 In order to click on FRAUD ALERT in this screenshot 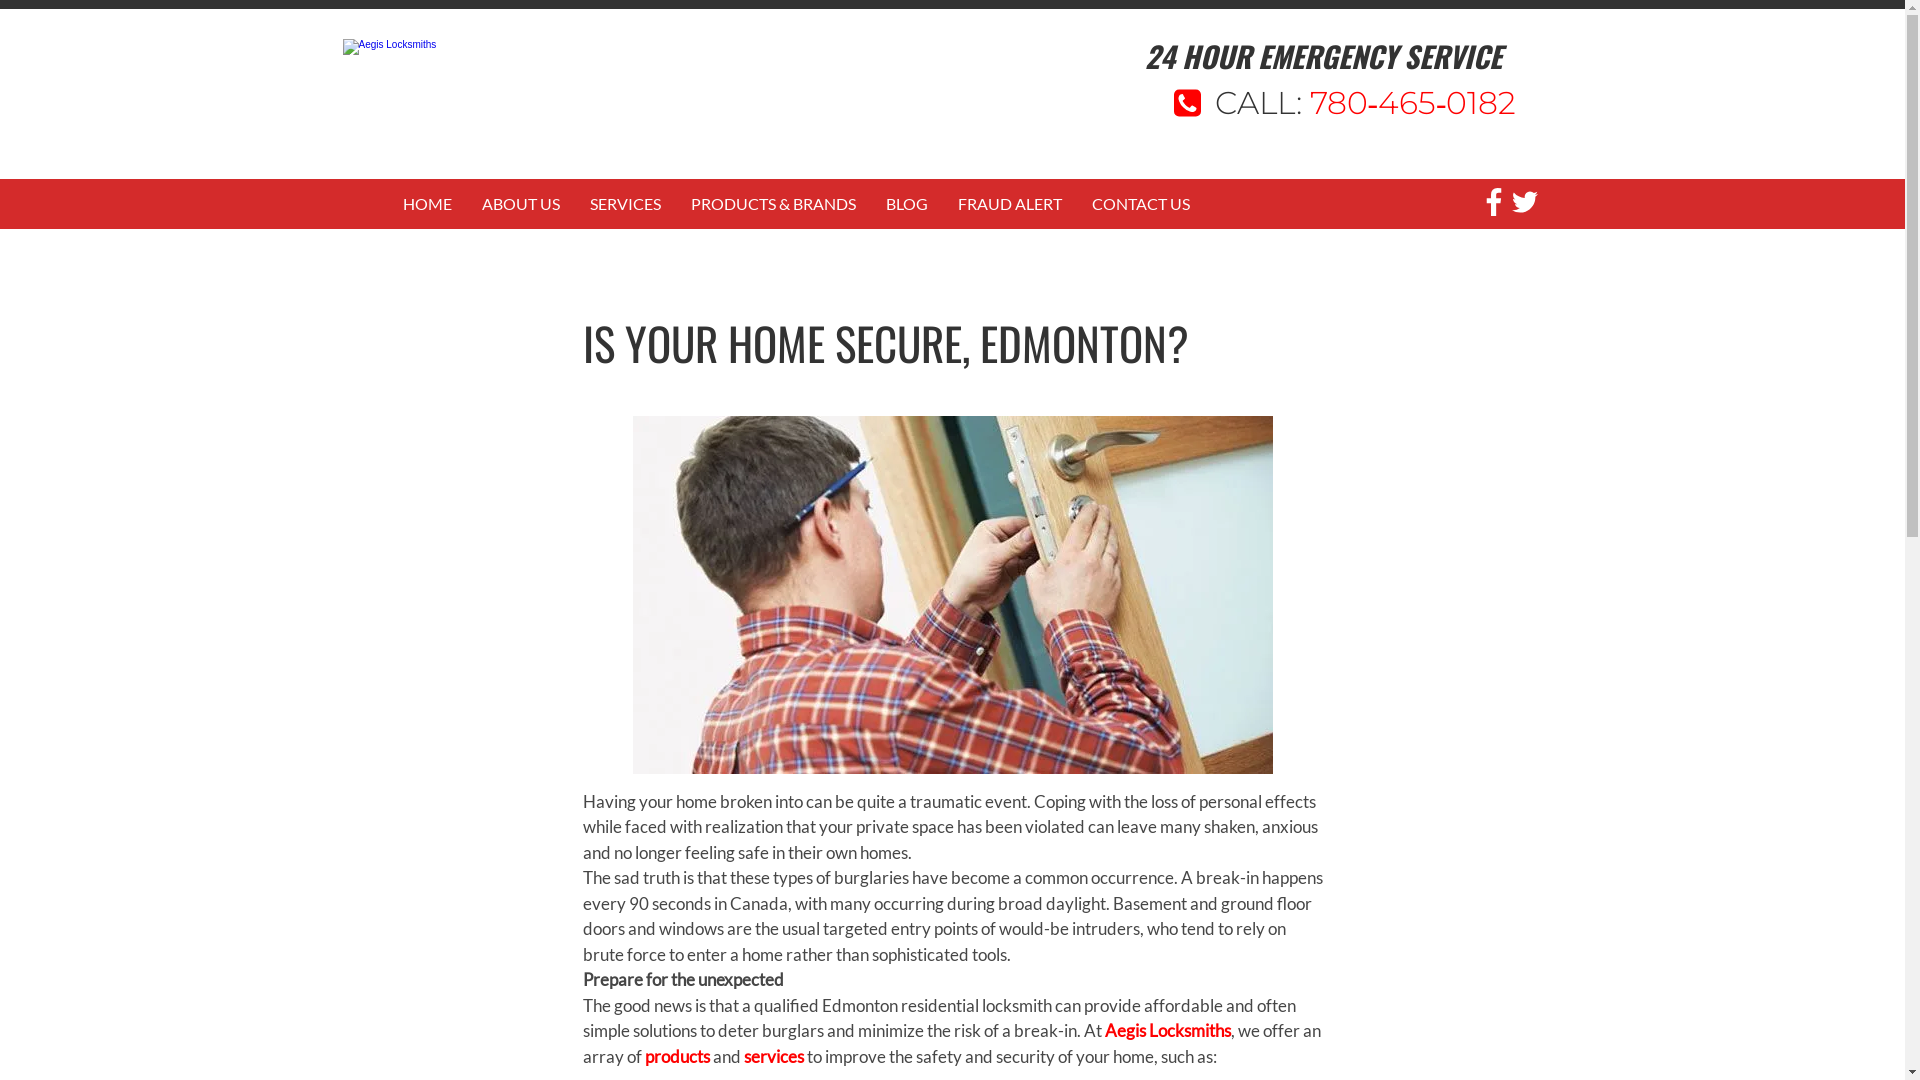, I will do `click(1009, 204)`.